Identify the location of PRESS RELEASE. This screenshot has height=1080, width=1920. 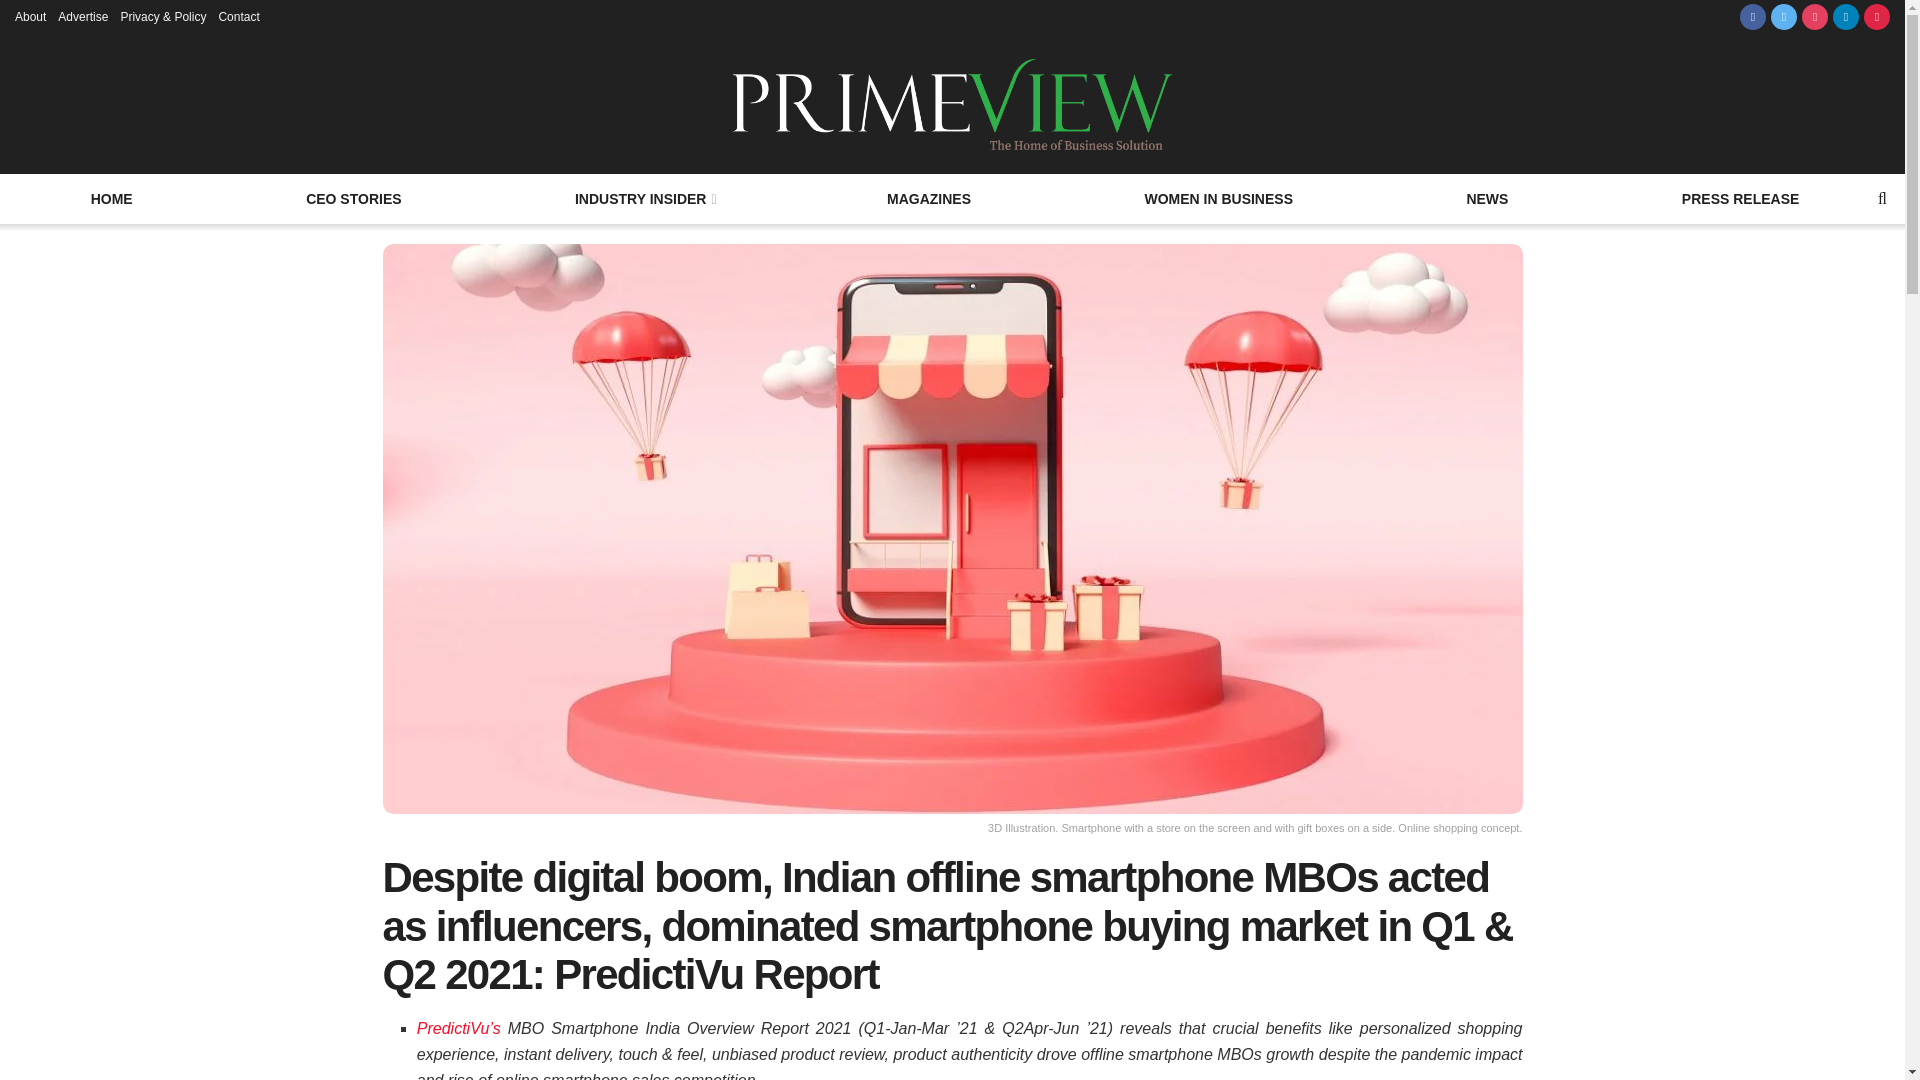
(1740, 198).